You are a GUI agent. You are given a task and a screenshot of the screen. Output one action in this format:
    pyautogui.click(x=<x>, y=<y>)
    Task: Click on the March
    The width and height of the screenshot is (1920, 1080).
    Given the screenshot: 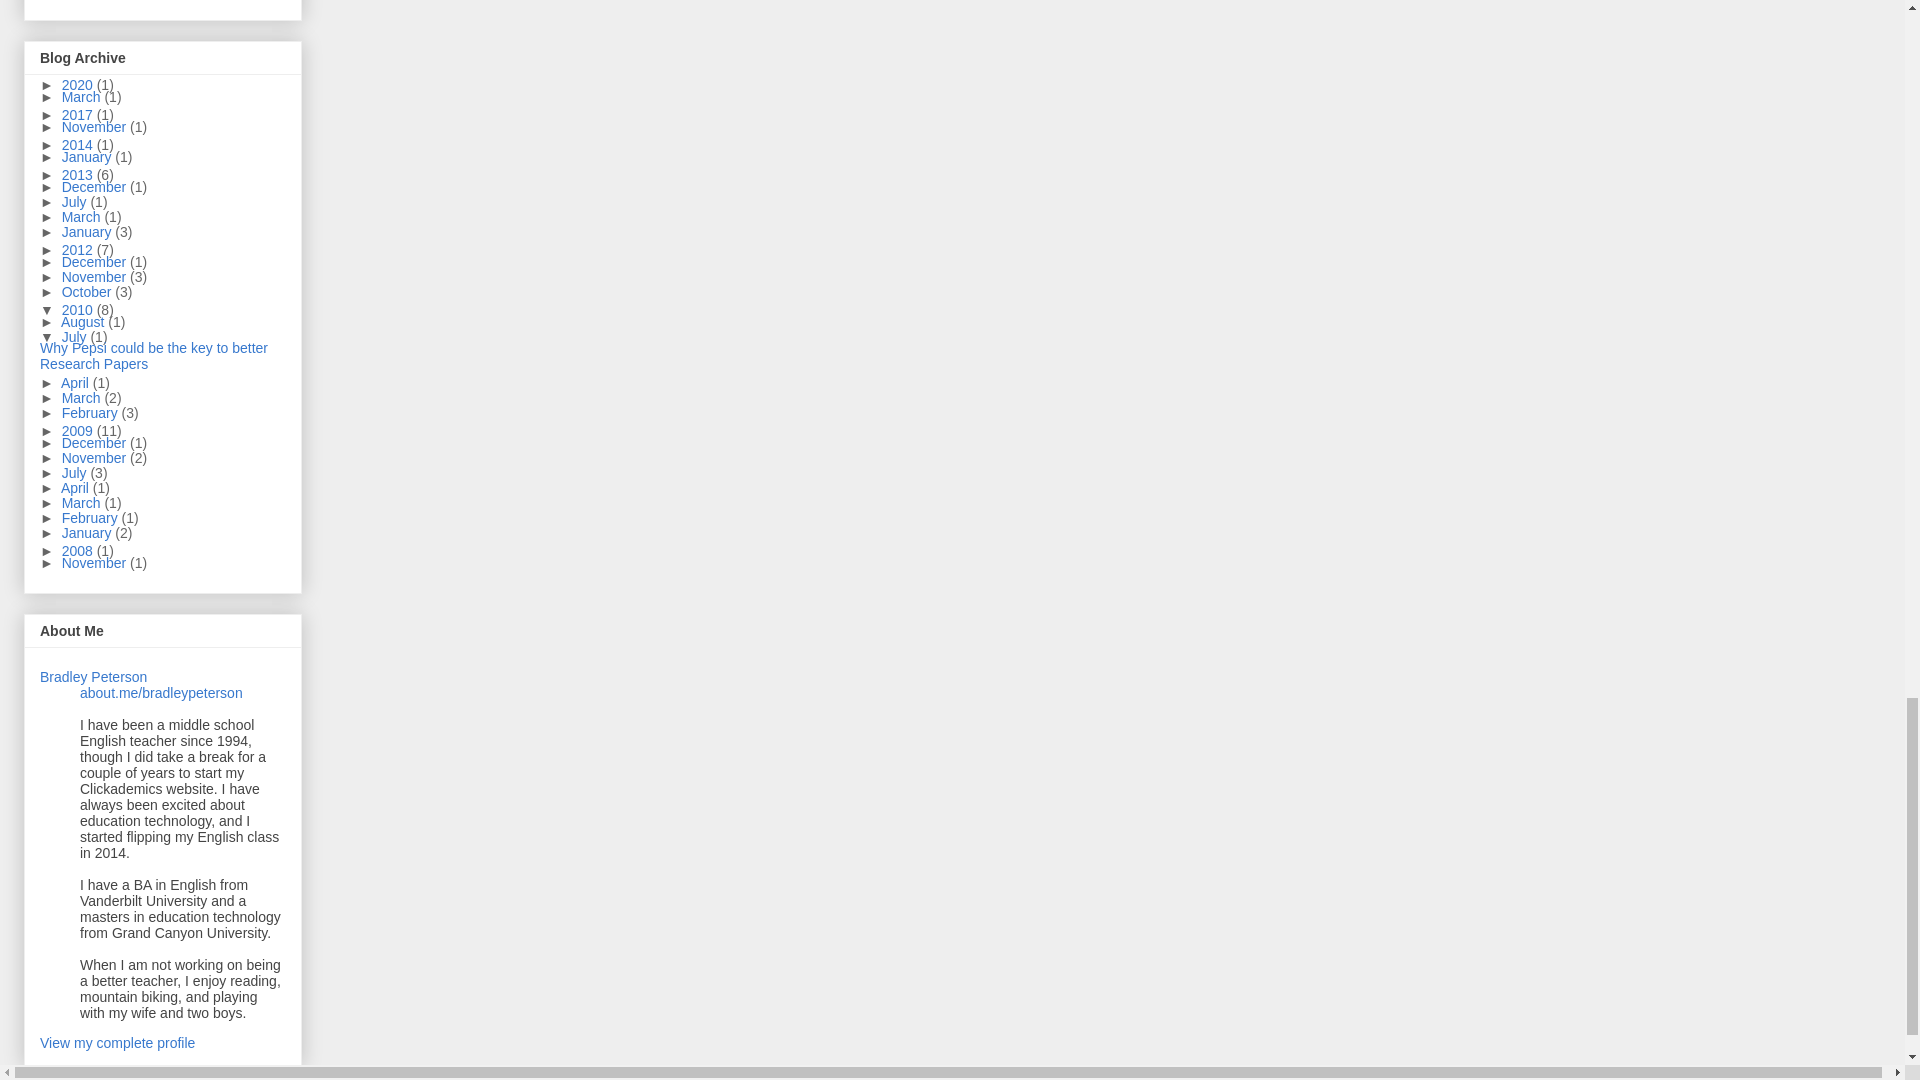 What is the action you would take?
    pyautogui.click(x=83, y=96)
    